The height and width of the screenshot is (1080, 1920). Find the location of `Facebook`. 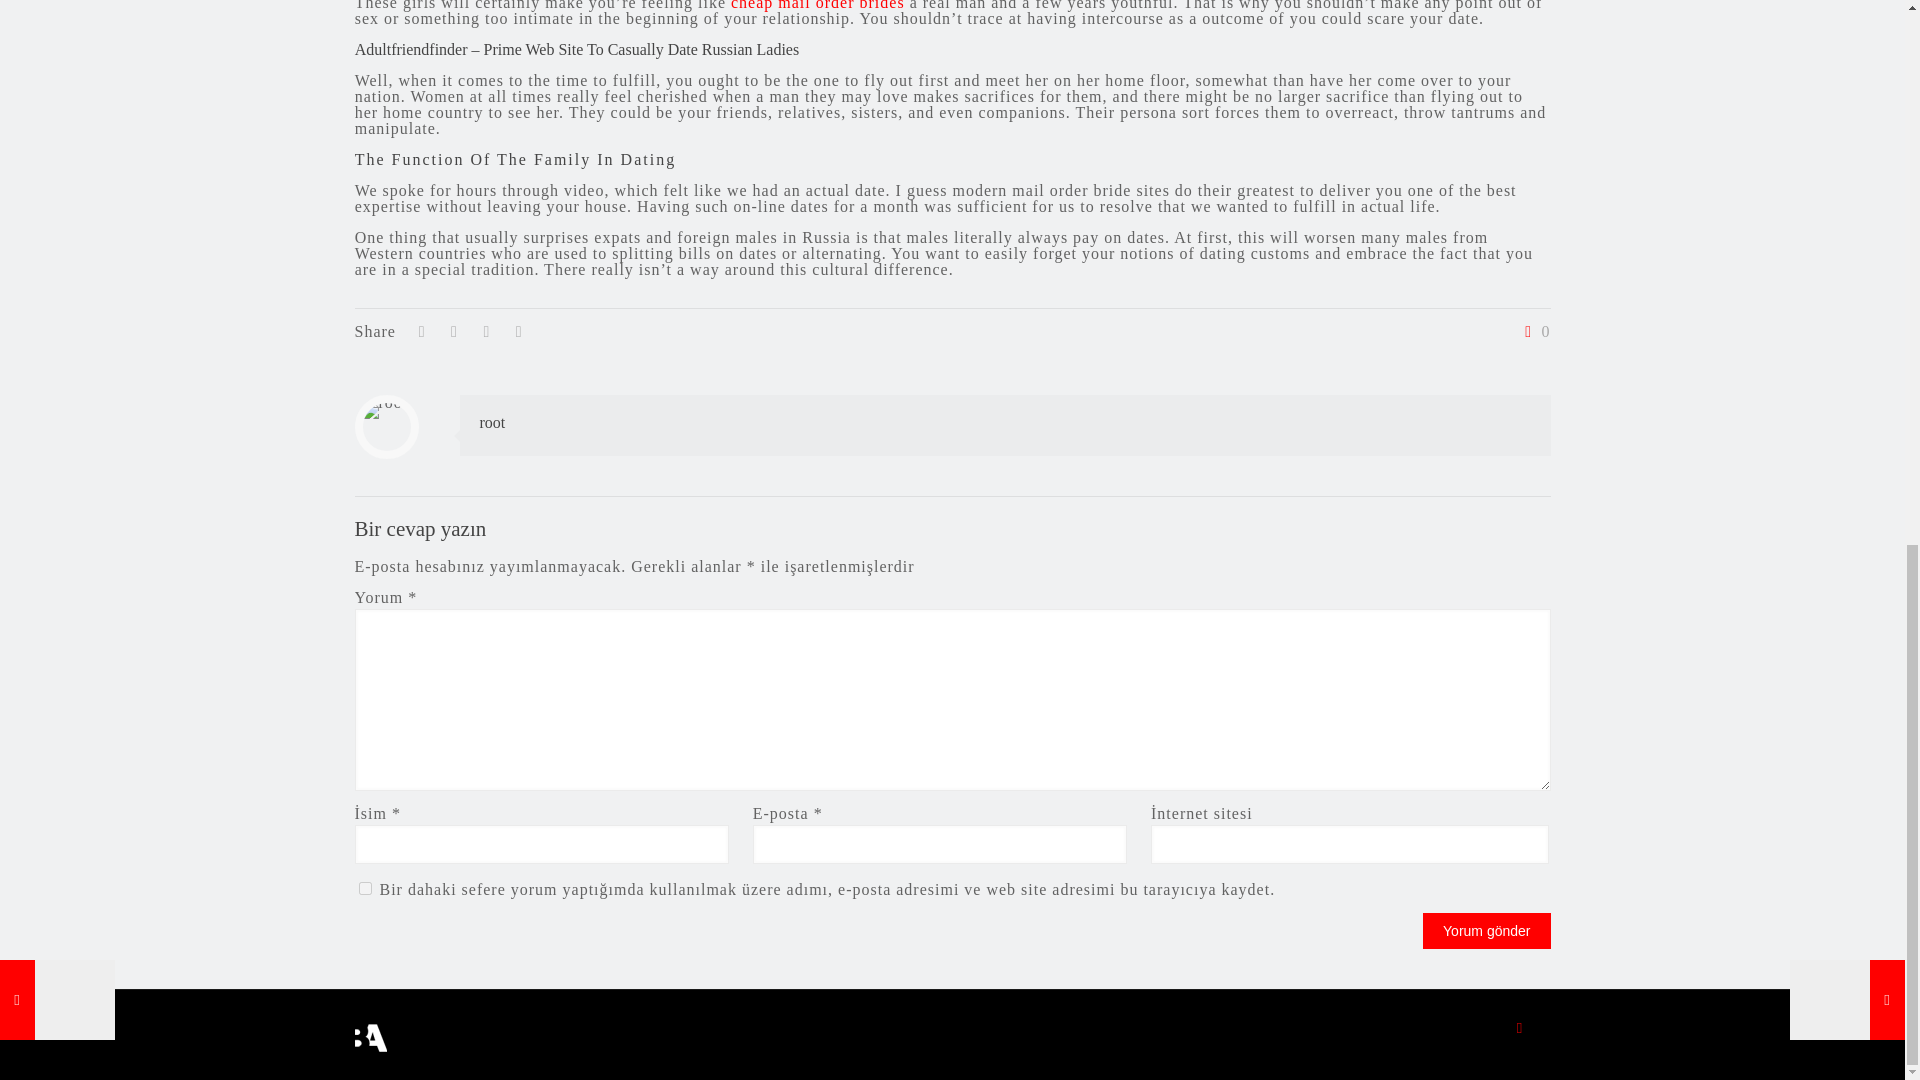

Facebook is located at coordinates (1520, 1027).